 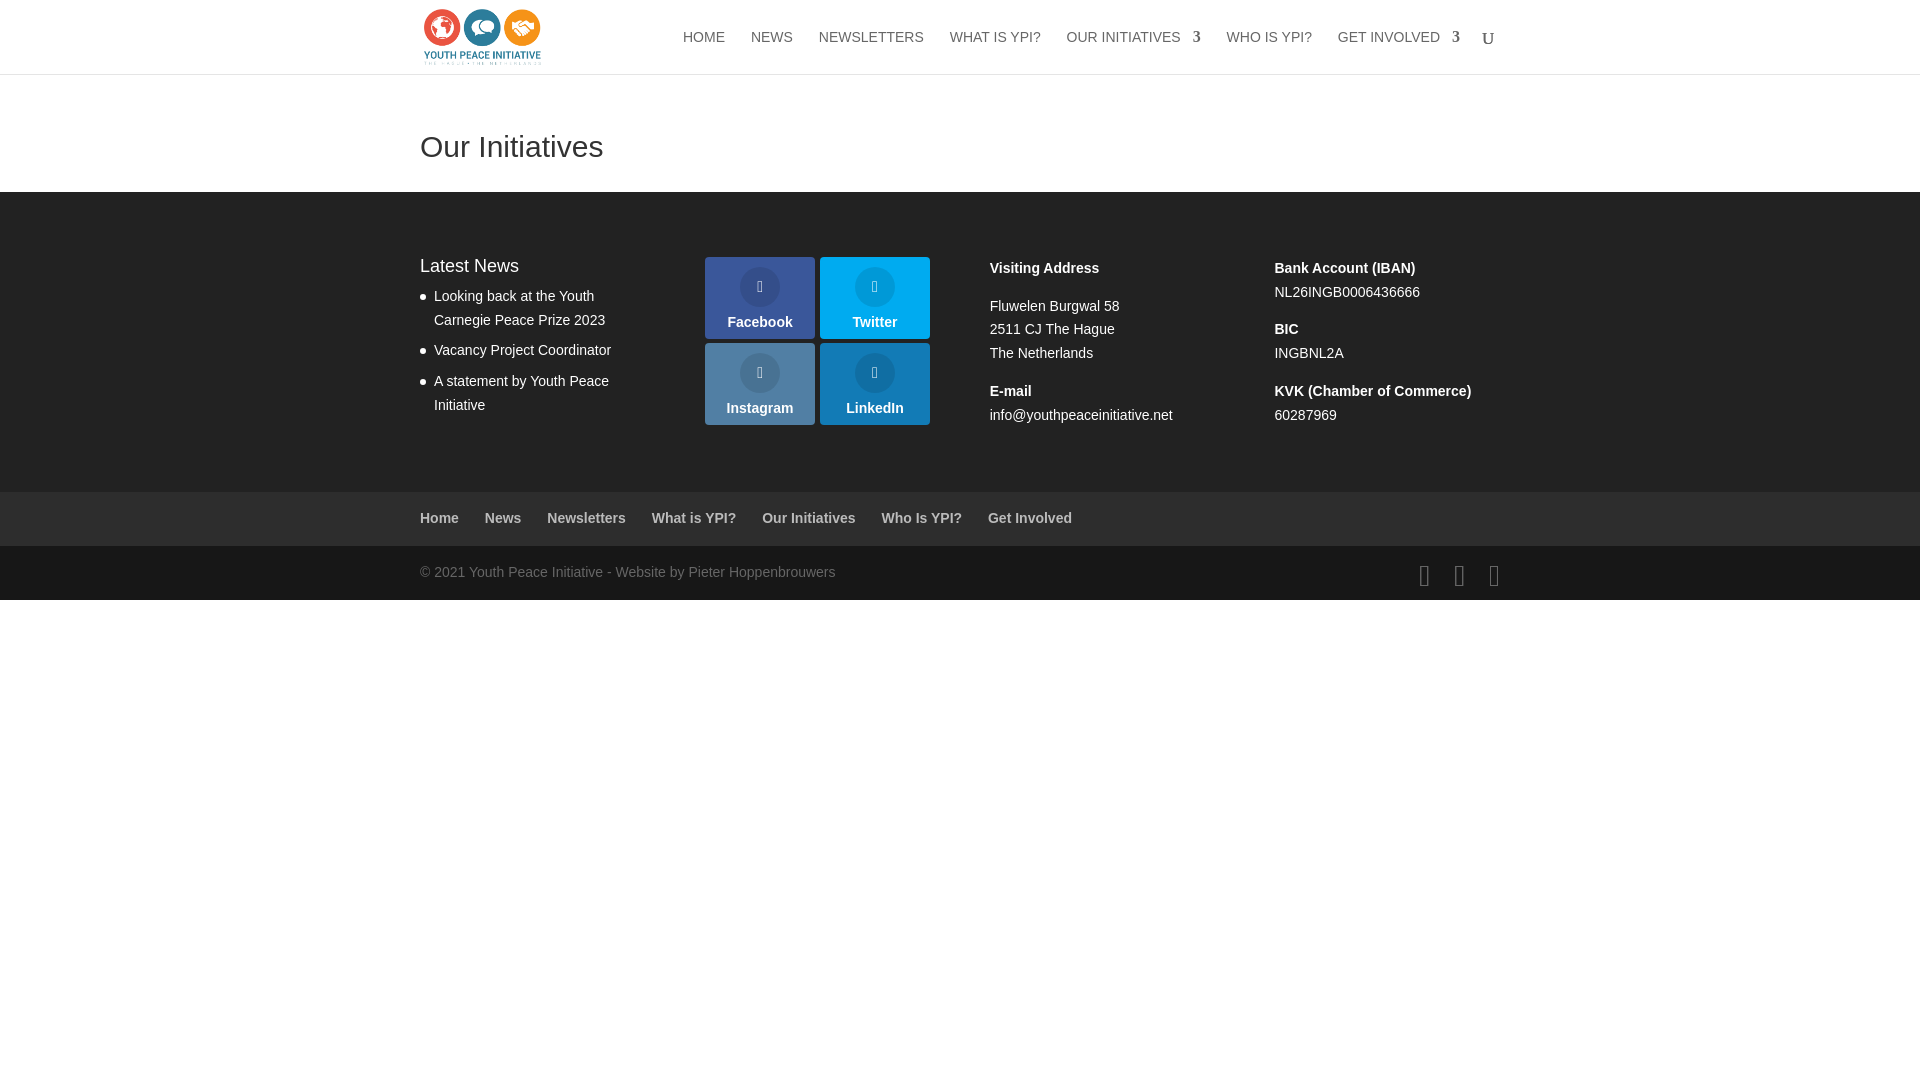 I want to click on OUR INITIATIVES, so click(x=1134, y=52).